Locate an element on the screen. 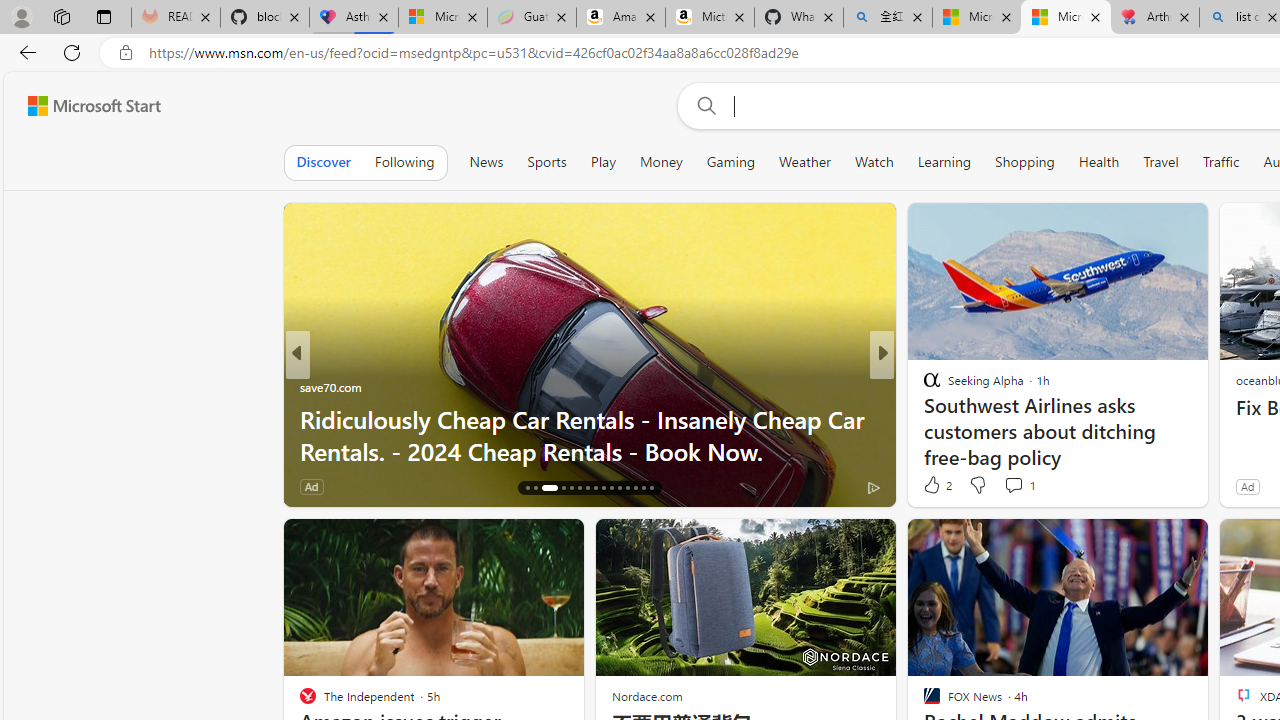 This screenshot has height=720, width=1280. AutomationID: tab-21 is located at coordinates (578, 488).